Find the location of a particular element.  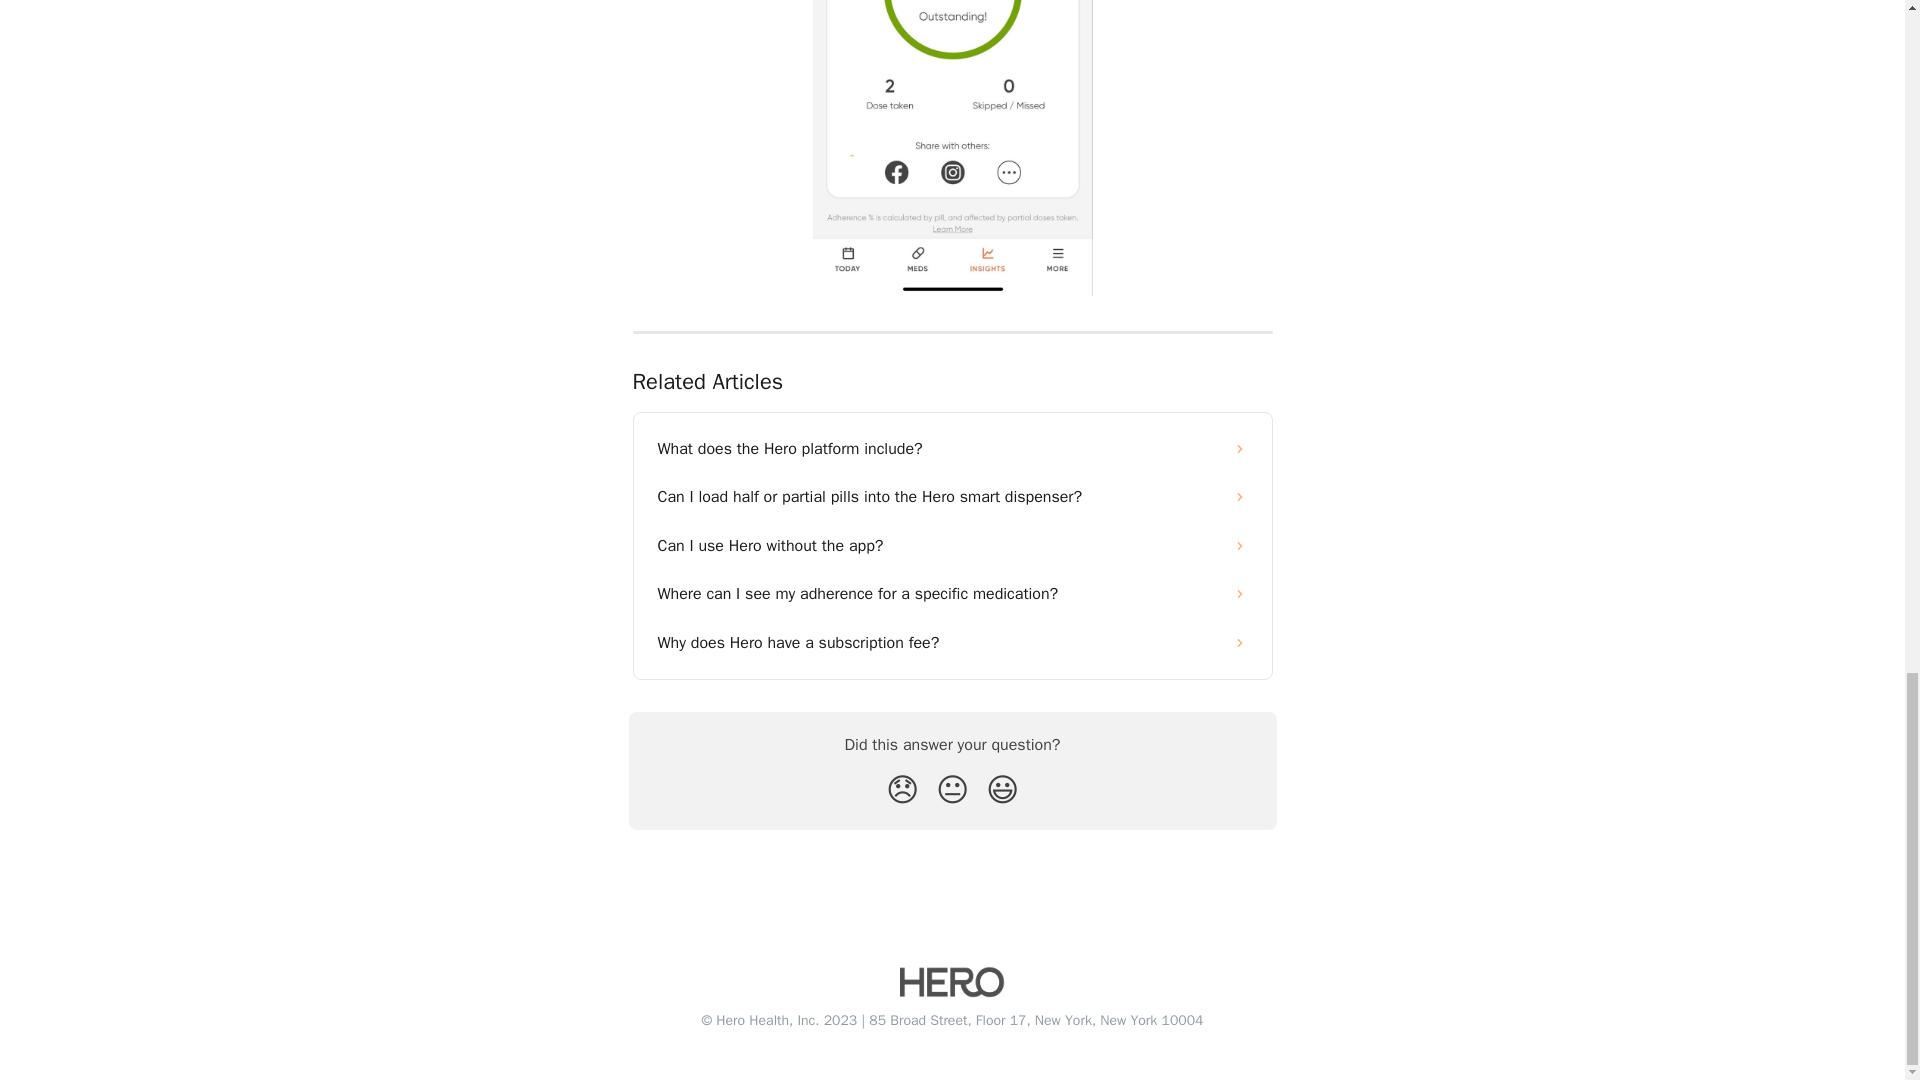

Where can I see my adherence for a specific medication? is located at coordinates (952, 594).